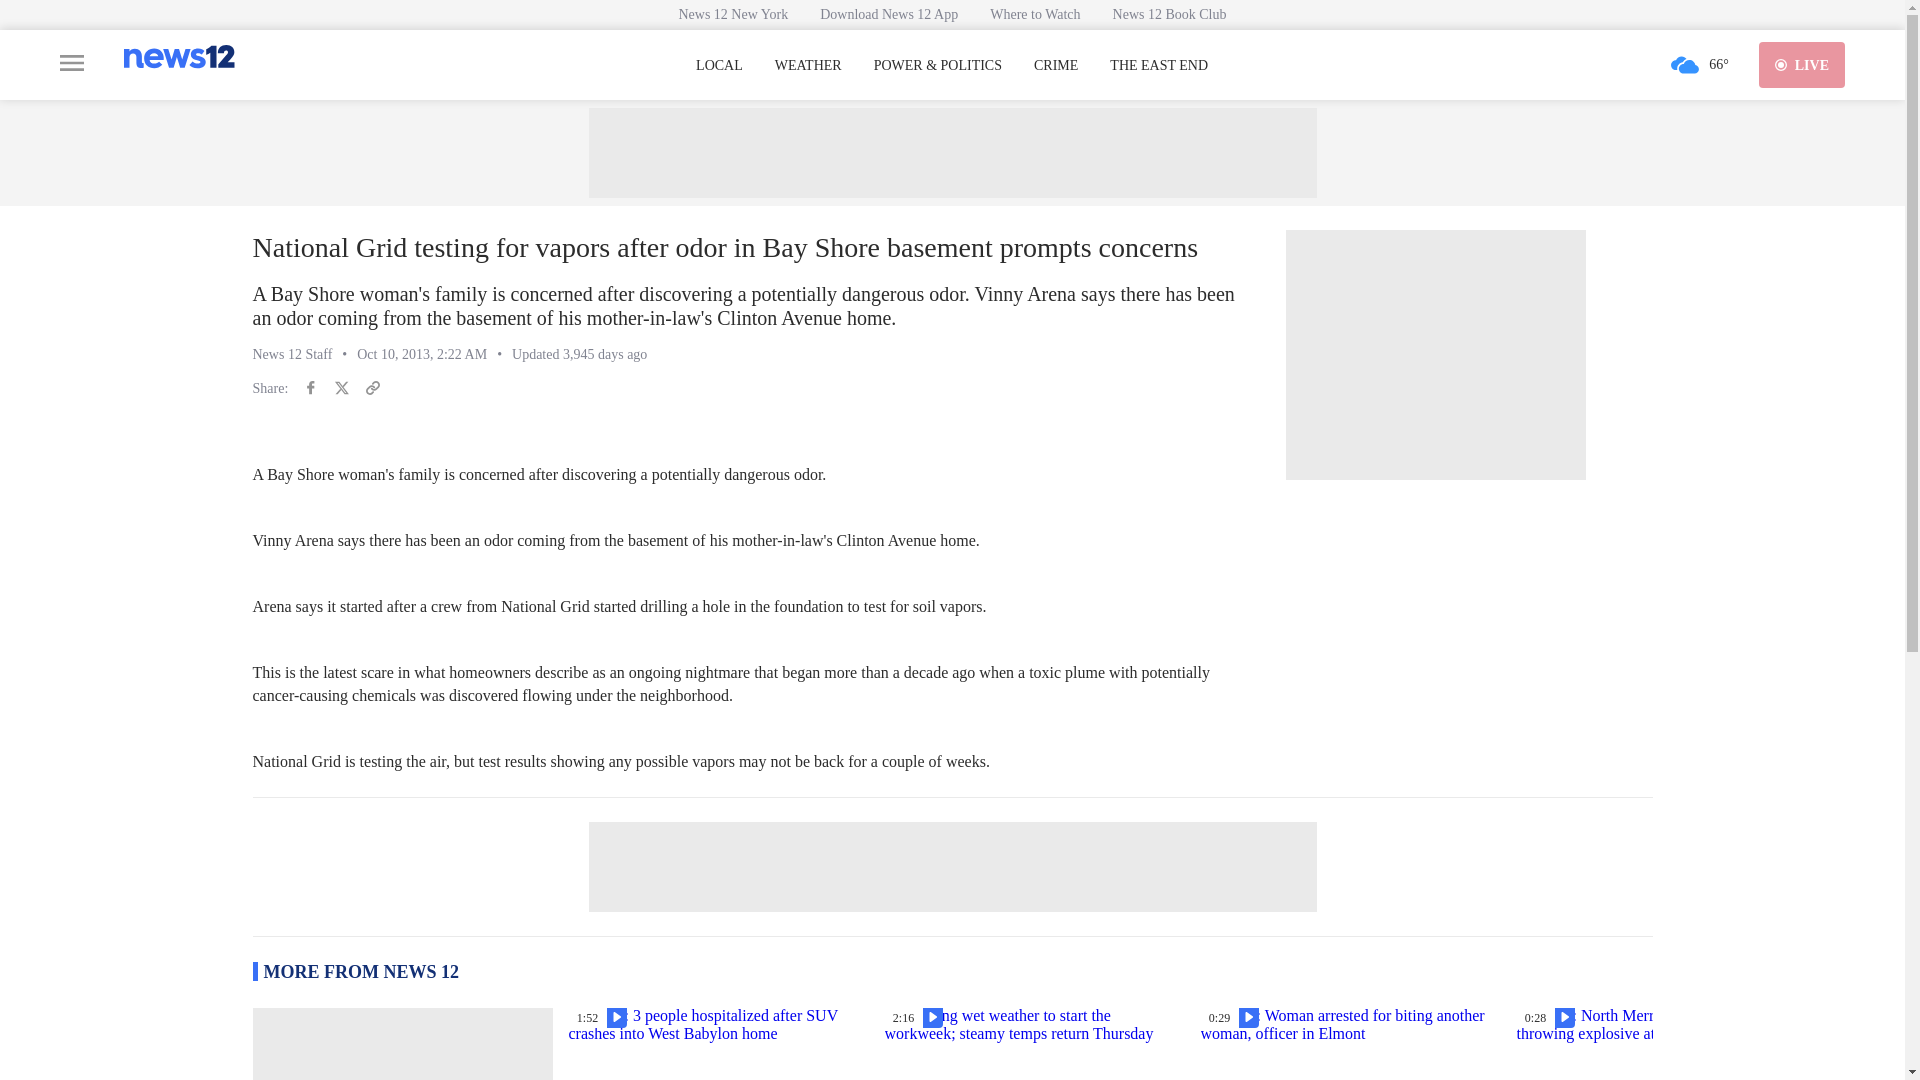  I want to click on News 12 Book Club, so click(1169, 14).